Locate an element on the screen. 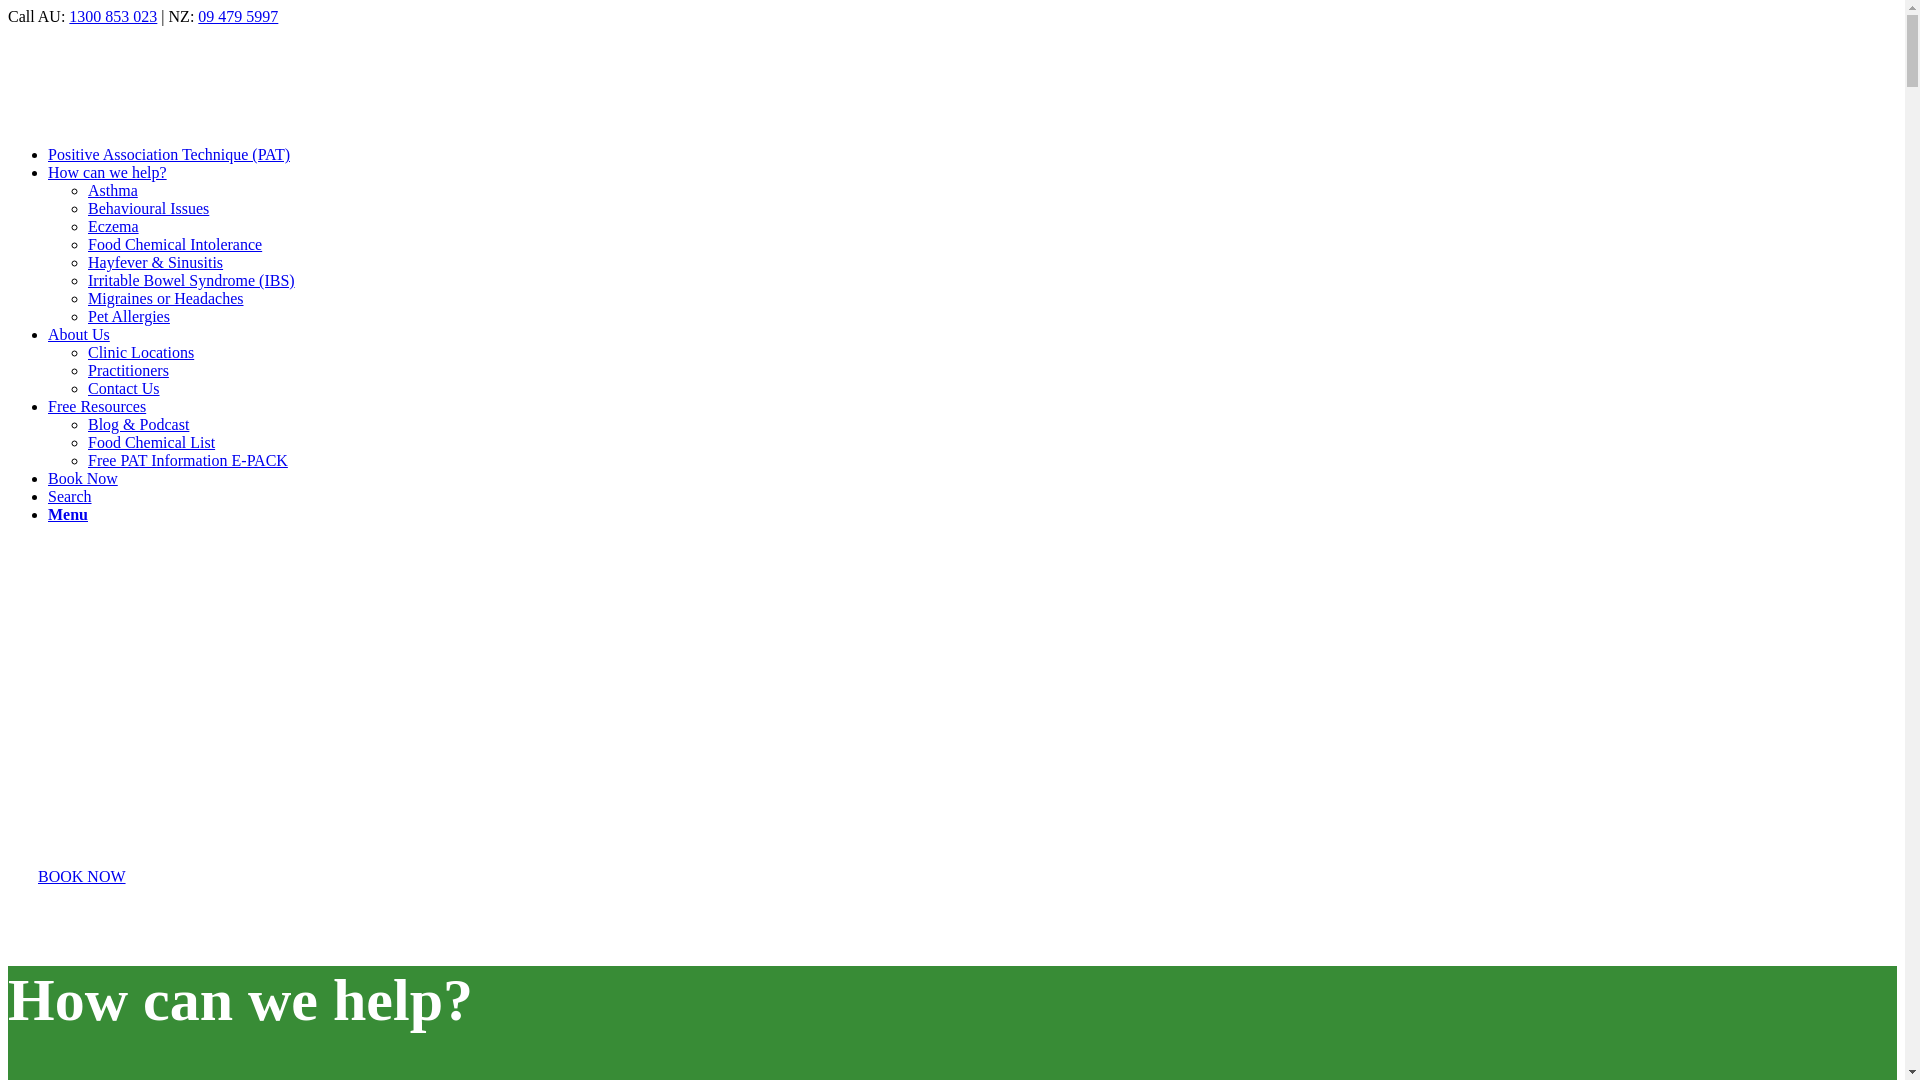 This screenshot has width=1920, height=1080. 09 479 5997 is located at coordinates (238, 16).